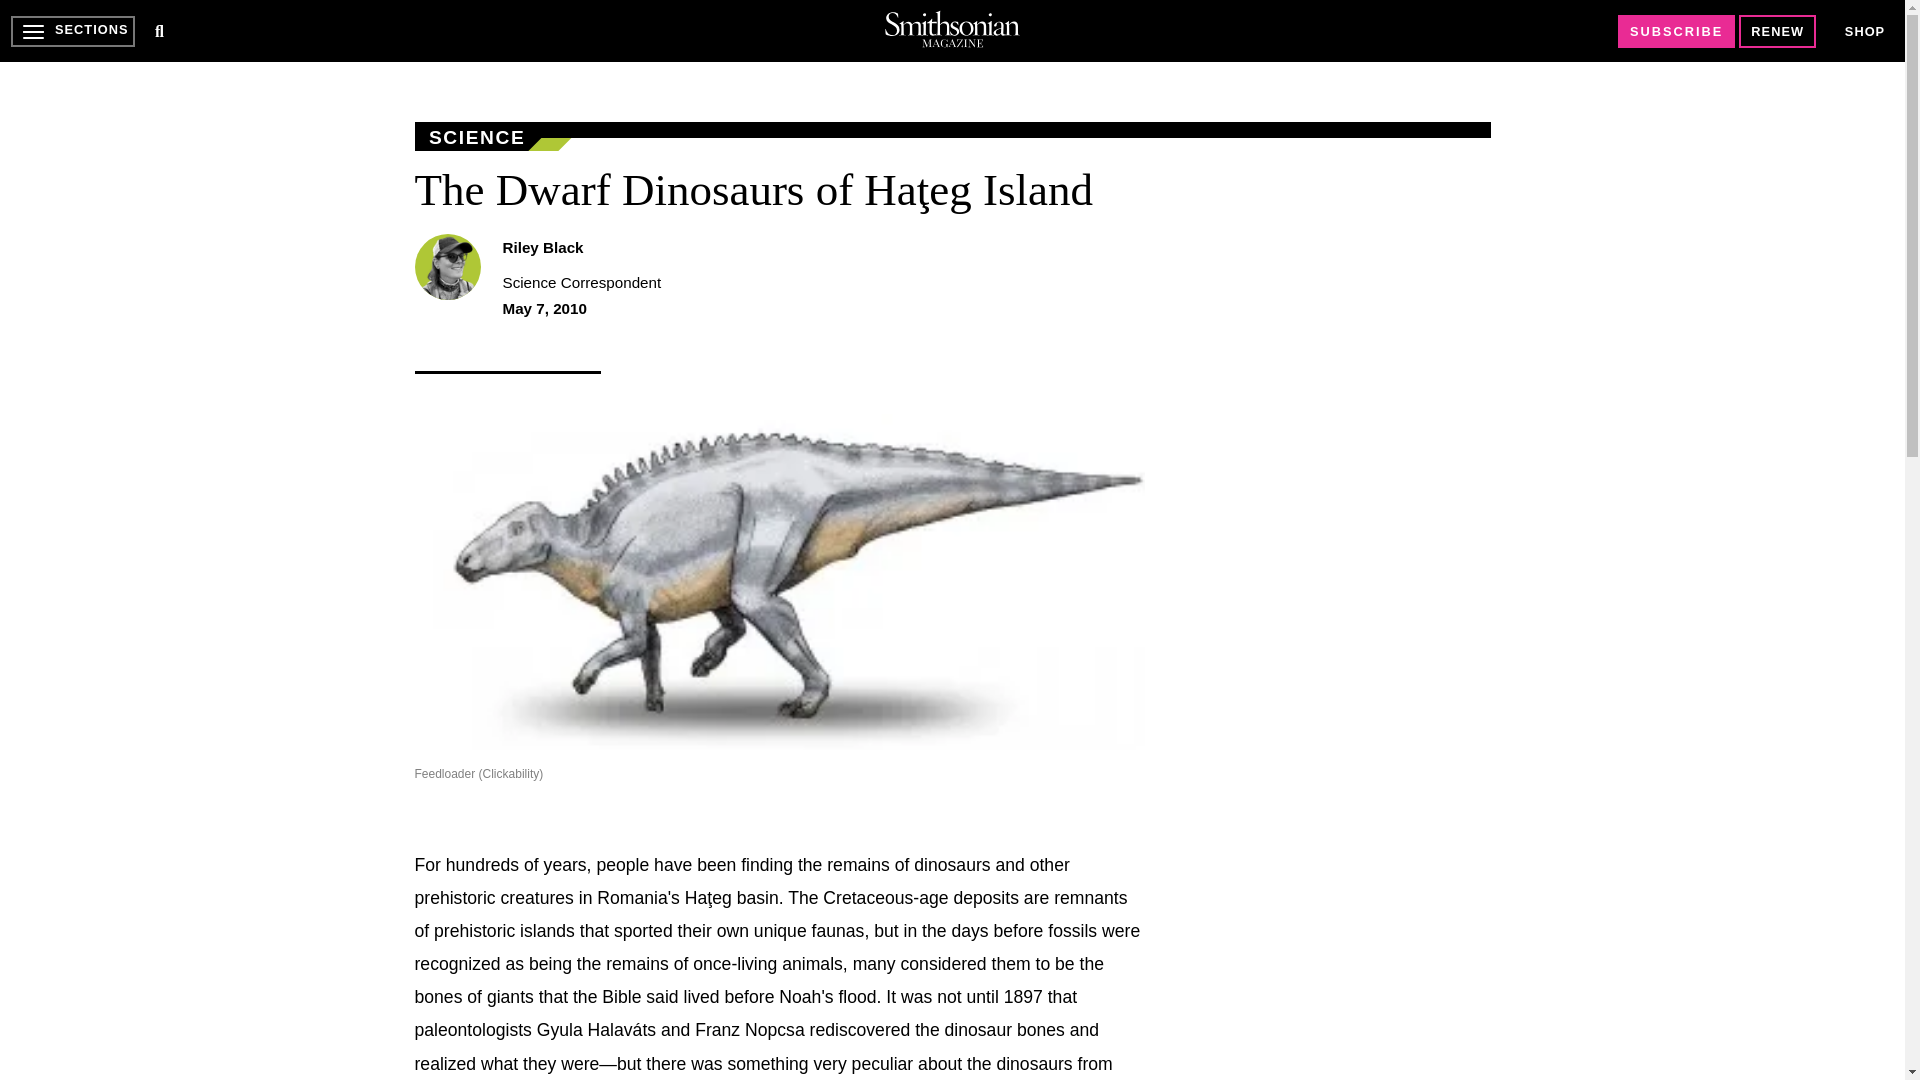 The width and height of the screenshot is (1920, 1080). I want to click on SUBSCRIBE, so click(1676, 32).